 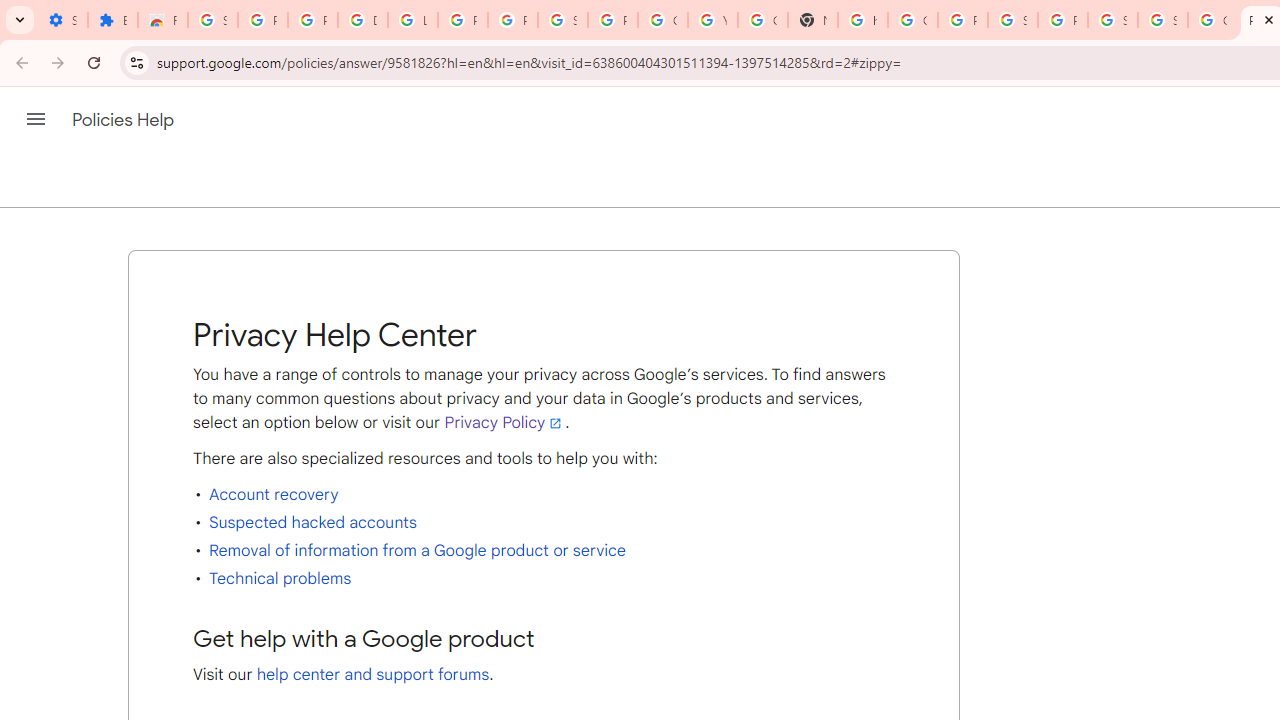 What do you see at coordinates (373, 674) in the screenshot?
I see `help center and support forums` at bounding box center [373, 674].